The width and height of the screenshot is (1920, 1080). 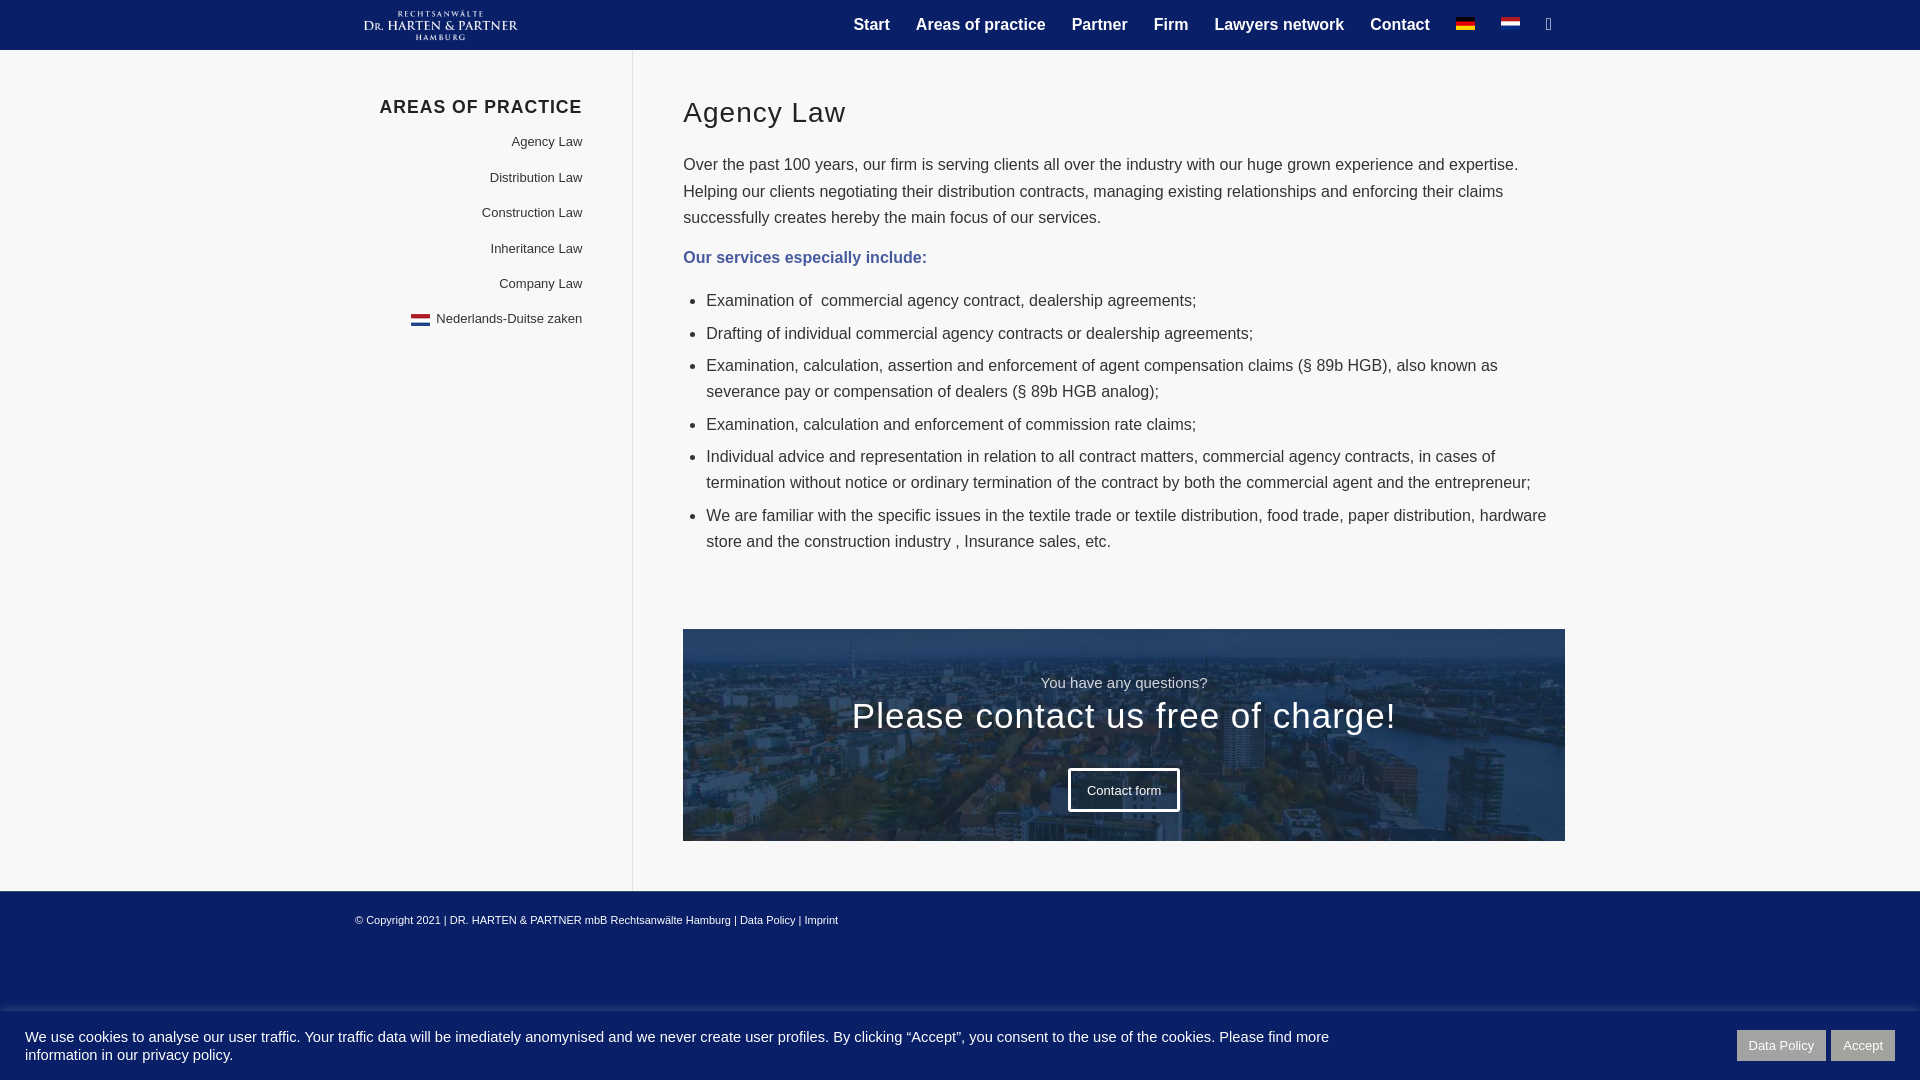 What do you see at coordinates (468, 319) in the screenshot?
I see `Nederlands-Duitse zaken` at bounding box center [468, 319].